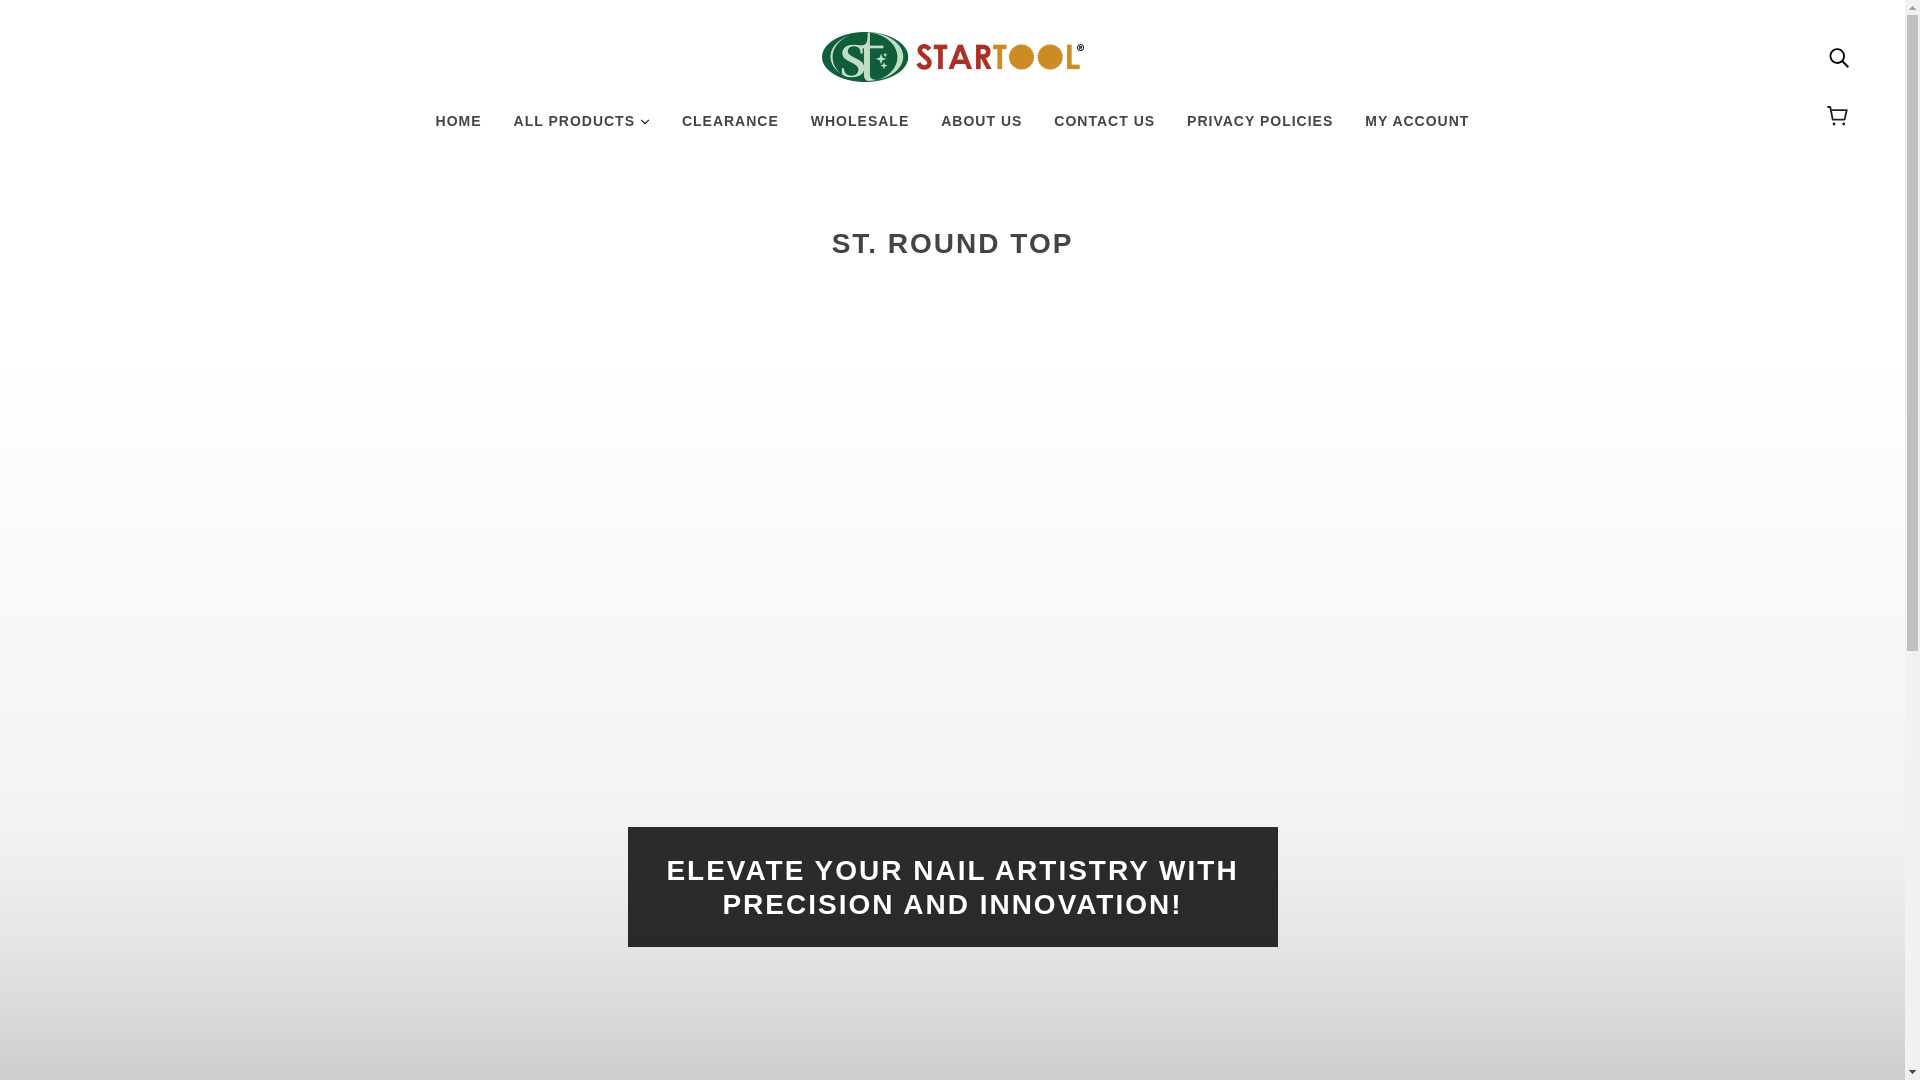 The image size is (1920, 1080). I want to click on ALL PRODUCTS, so click(582, 128).